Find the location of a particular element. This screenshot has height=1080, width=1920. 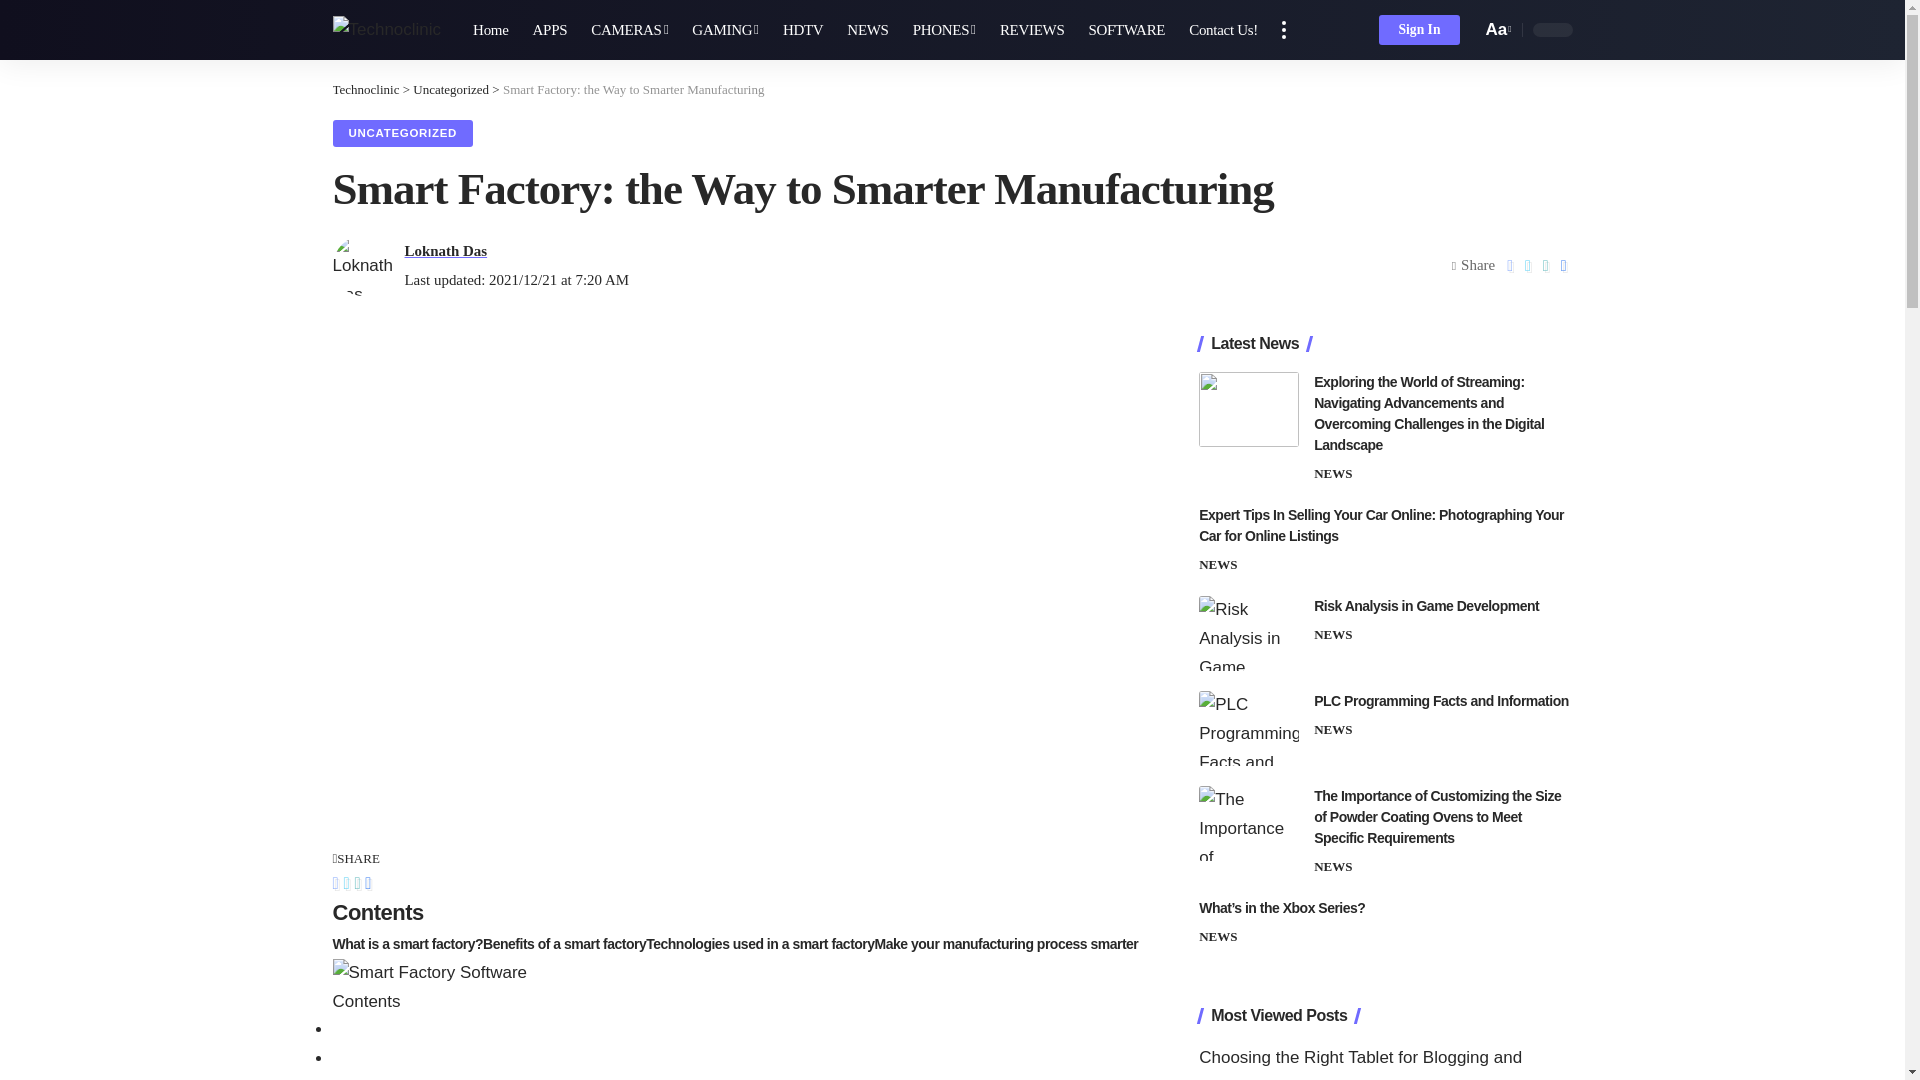

REVIEWS is located at coordinates (1032, 30).